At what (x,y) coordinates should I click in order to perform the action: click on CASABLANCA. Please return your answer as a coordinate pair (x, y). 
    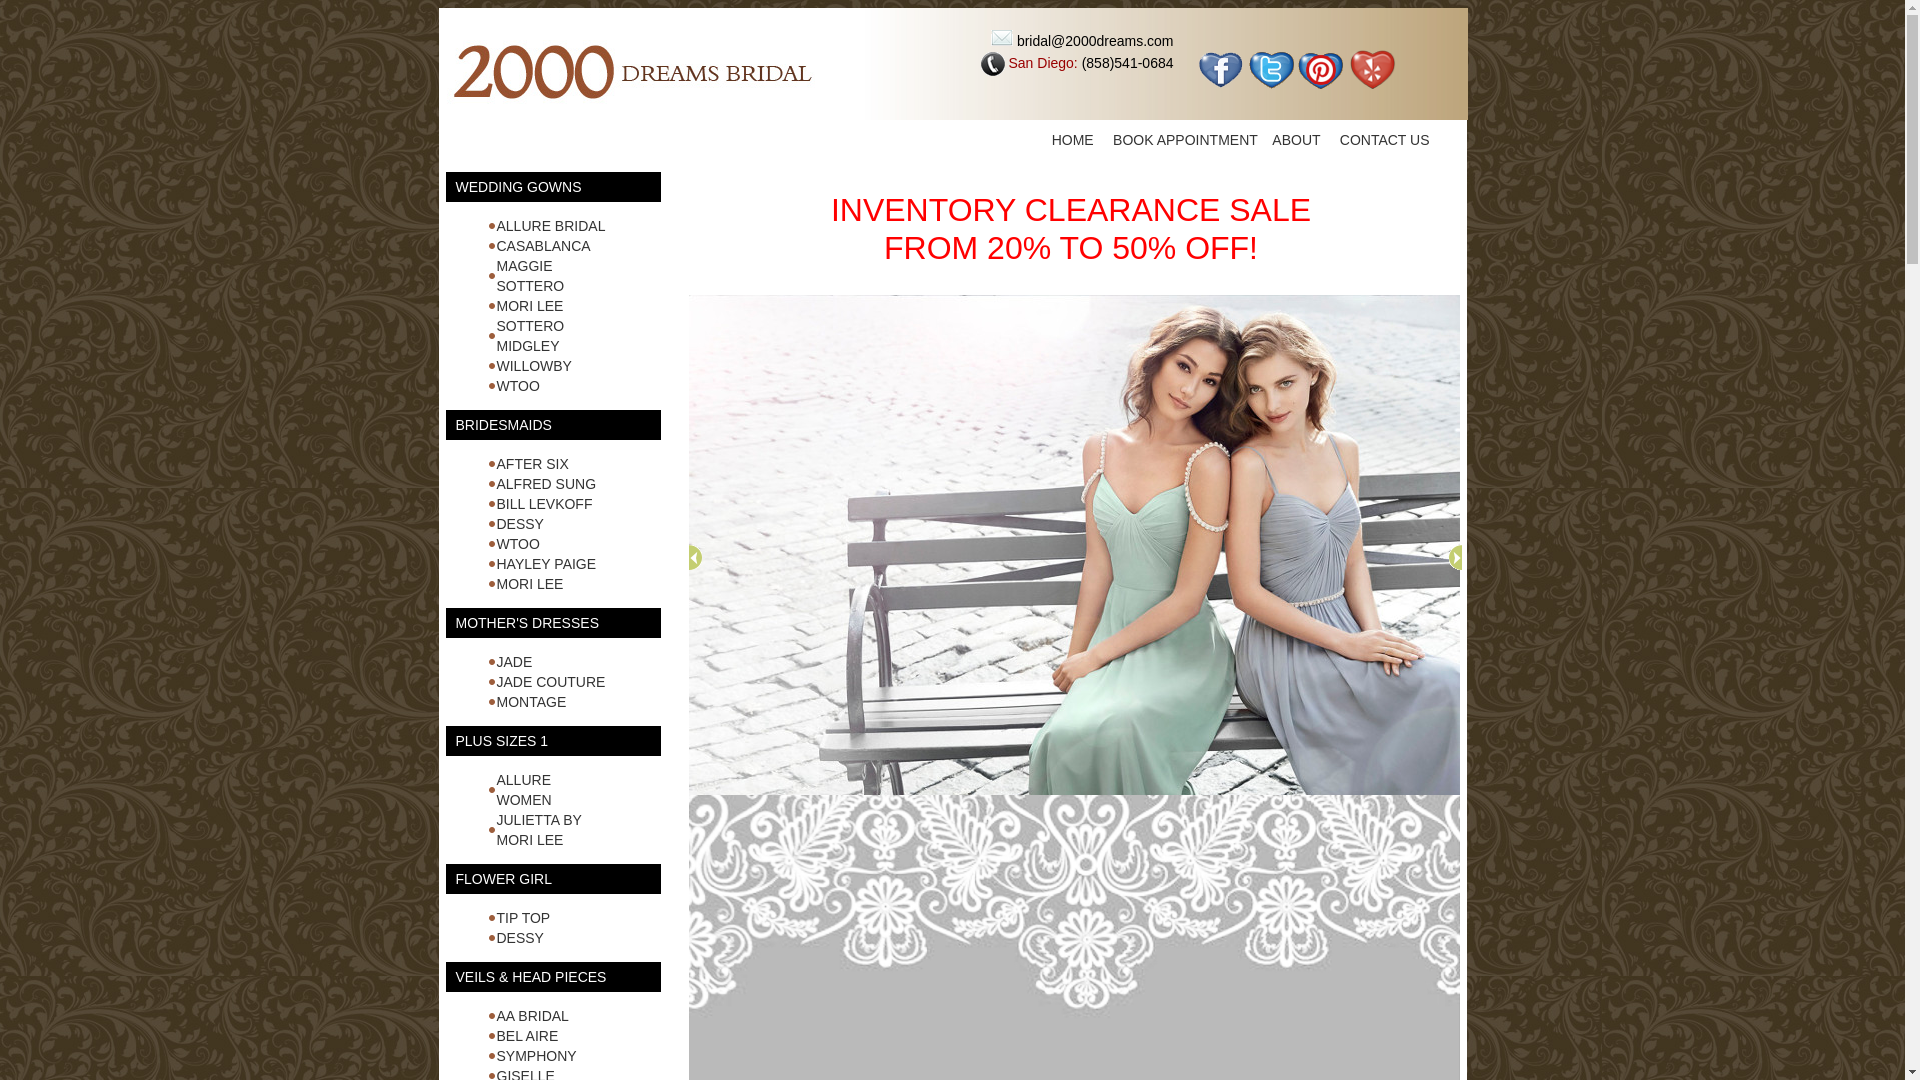
    Looking at the image, I should click on (543, 246).